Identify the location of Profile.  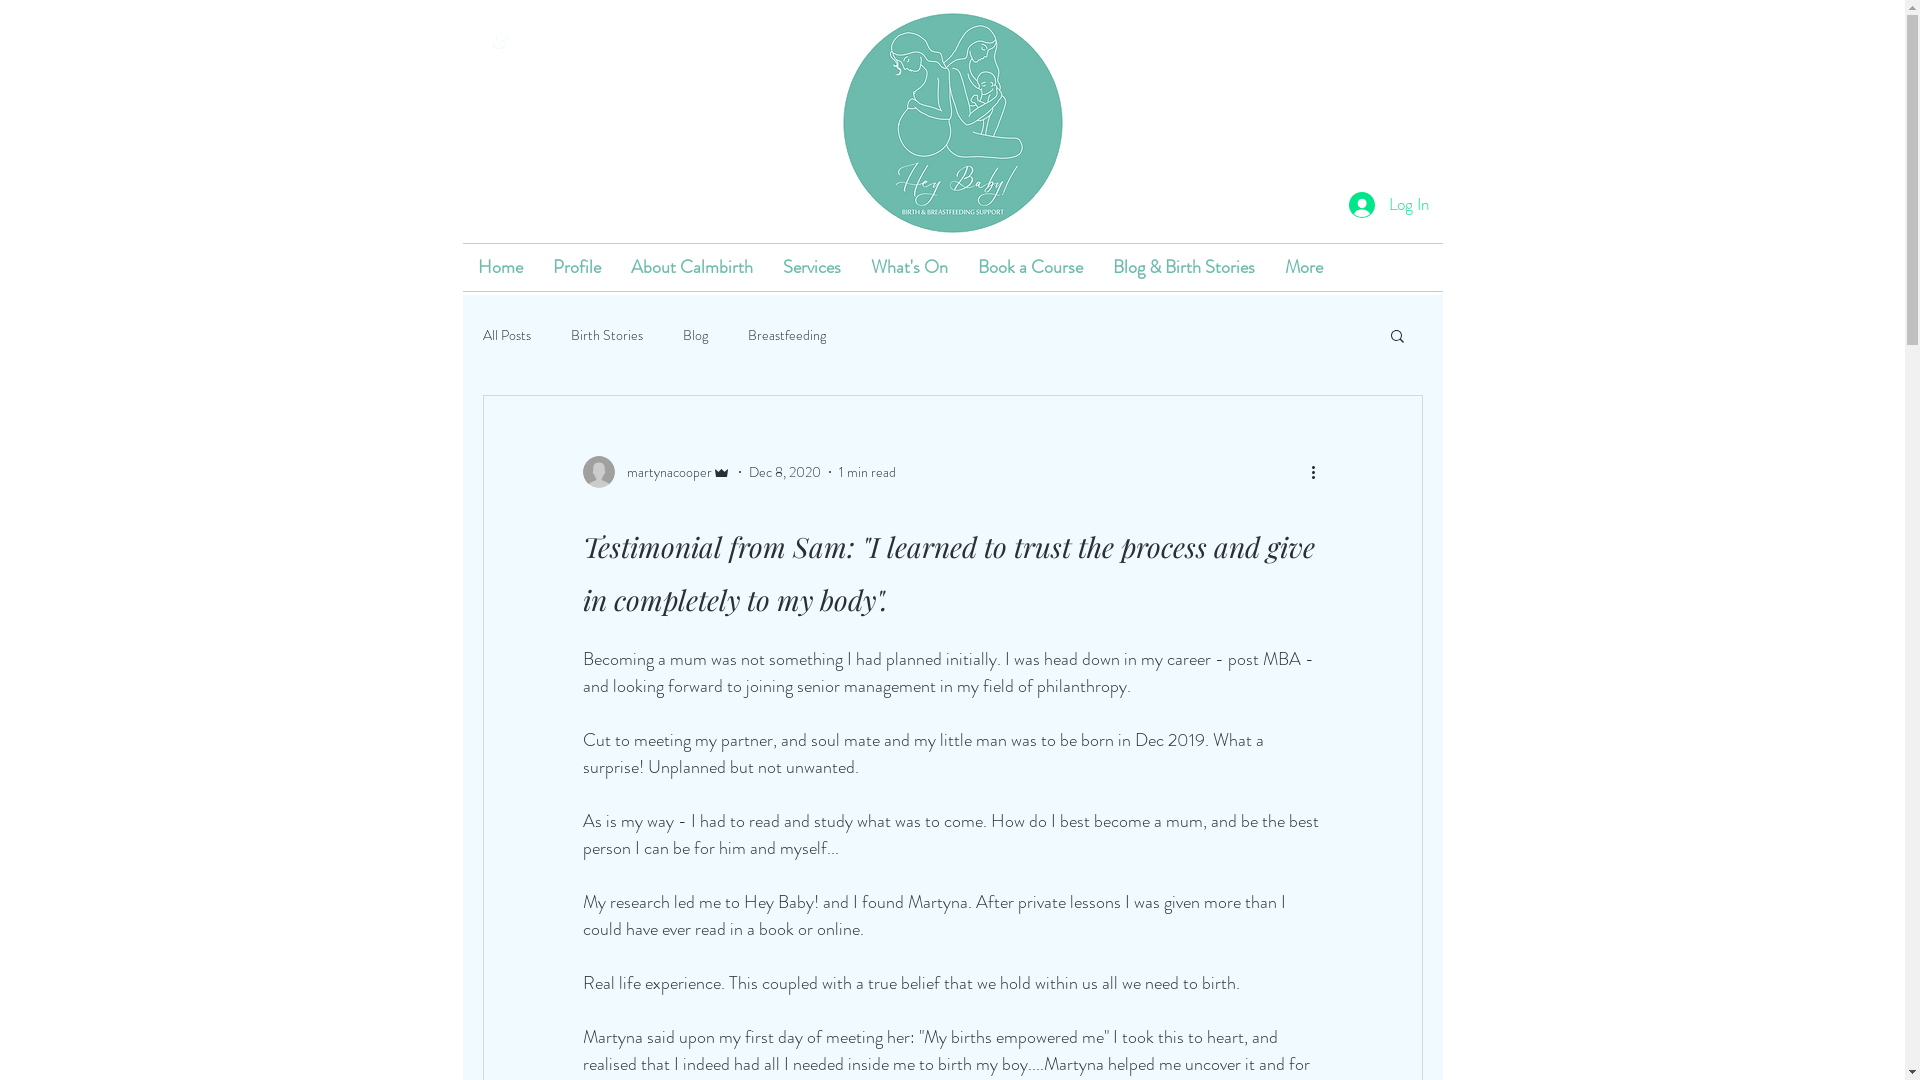
(577, 268).